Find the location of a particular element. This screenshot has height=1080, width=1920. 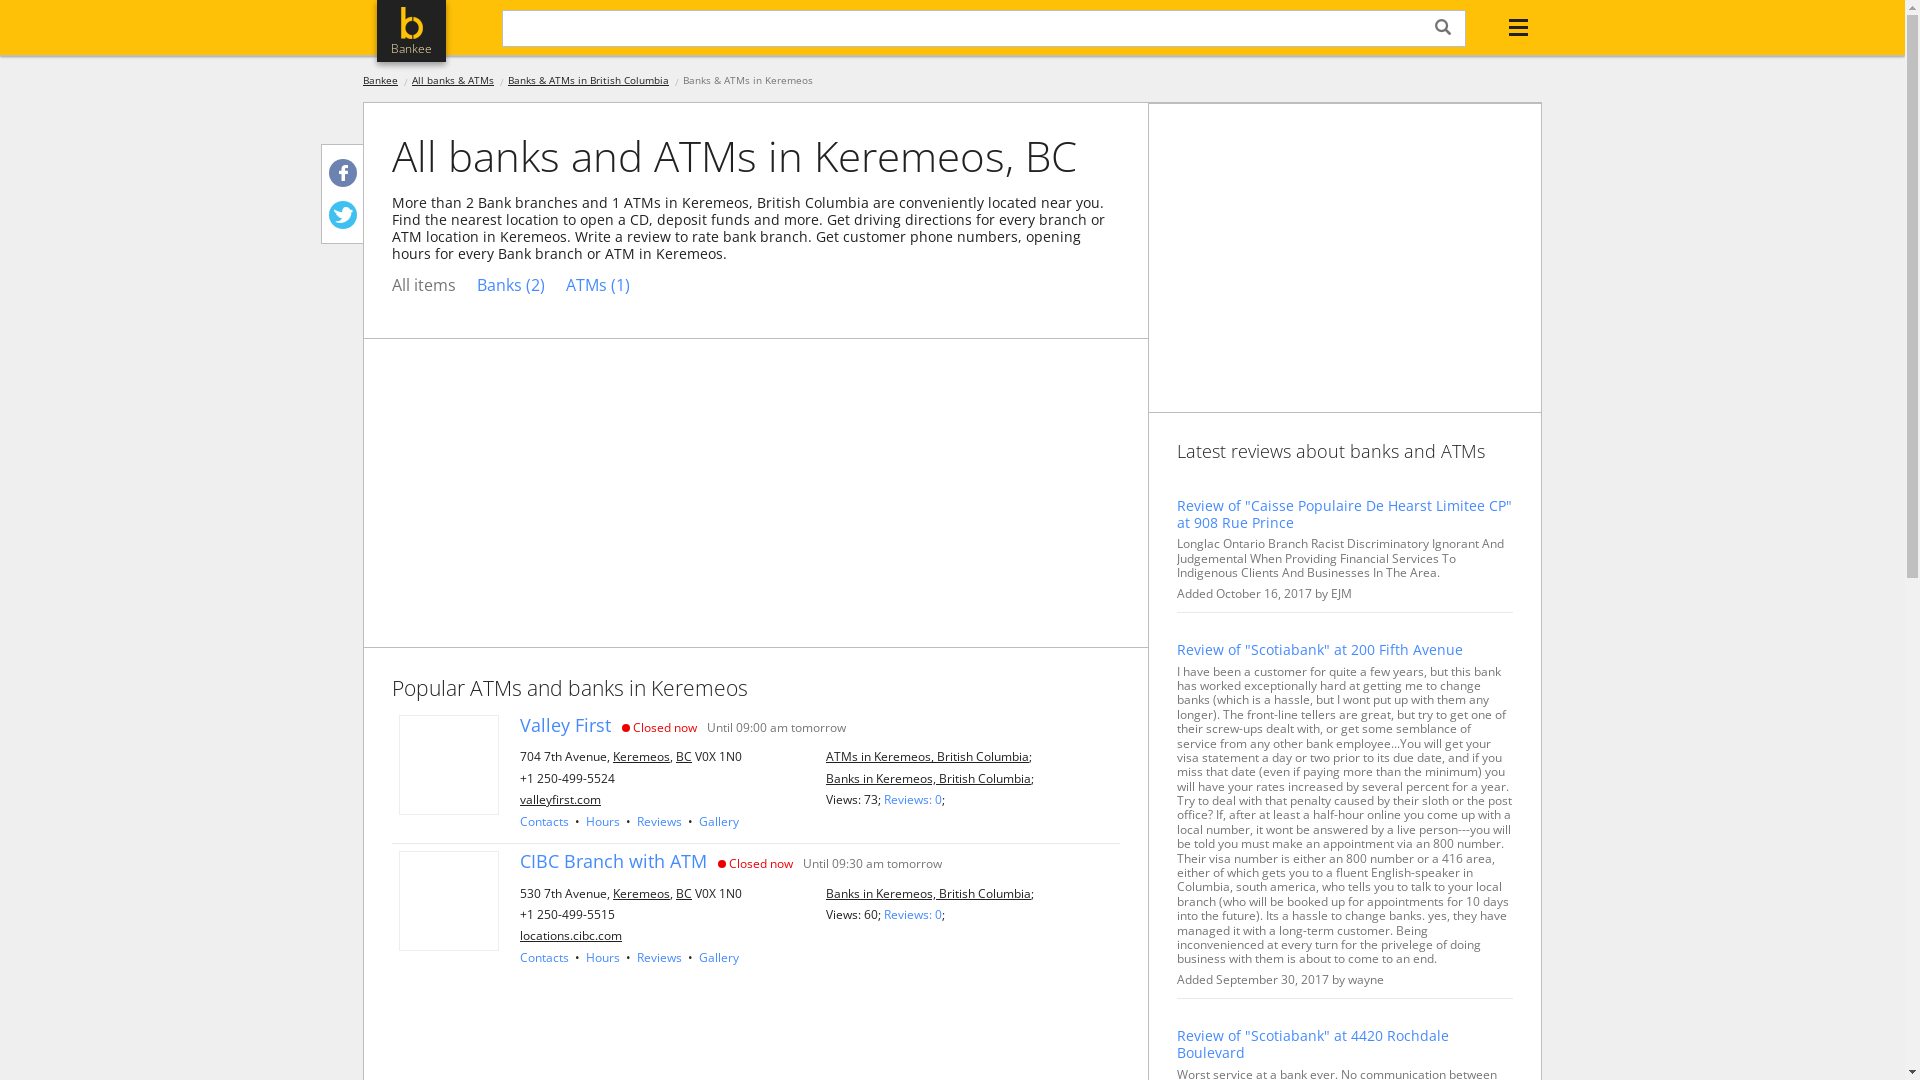

Contacts is located at coordinates (544, 958).